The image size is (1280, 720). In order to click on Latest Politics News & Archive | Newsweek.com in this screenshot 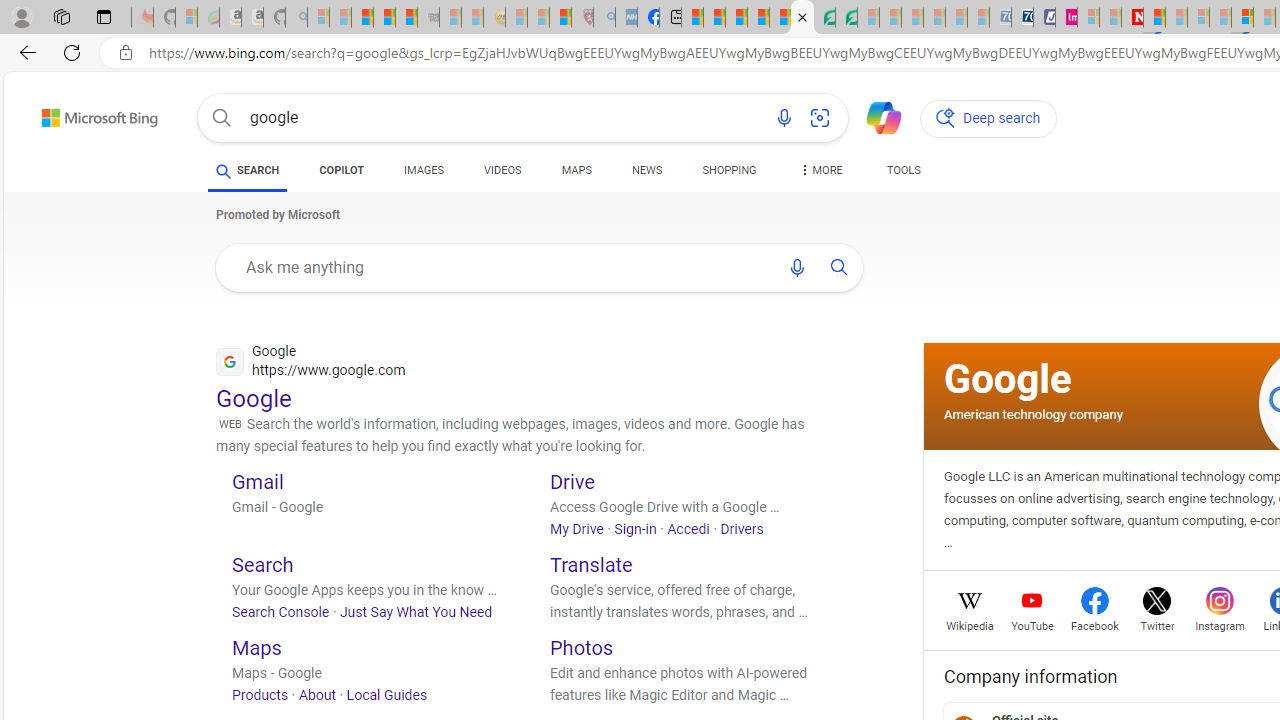, I will do `click(1132, 18)`.